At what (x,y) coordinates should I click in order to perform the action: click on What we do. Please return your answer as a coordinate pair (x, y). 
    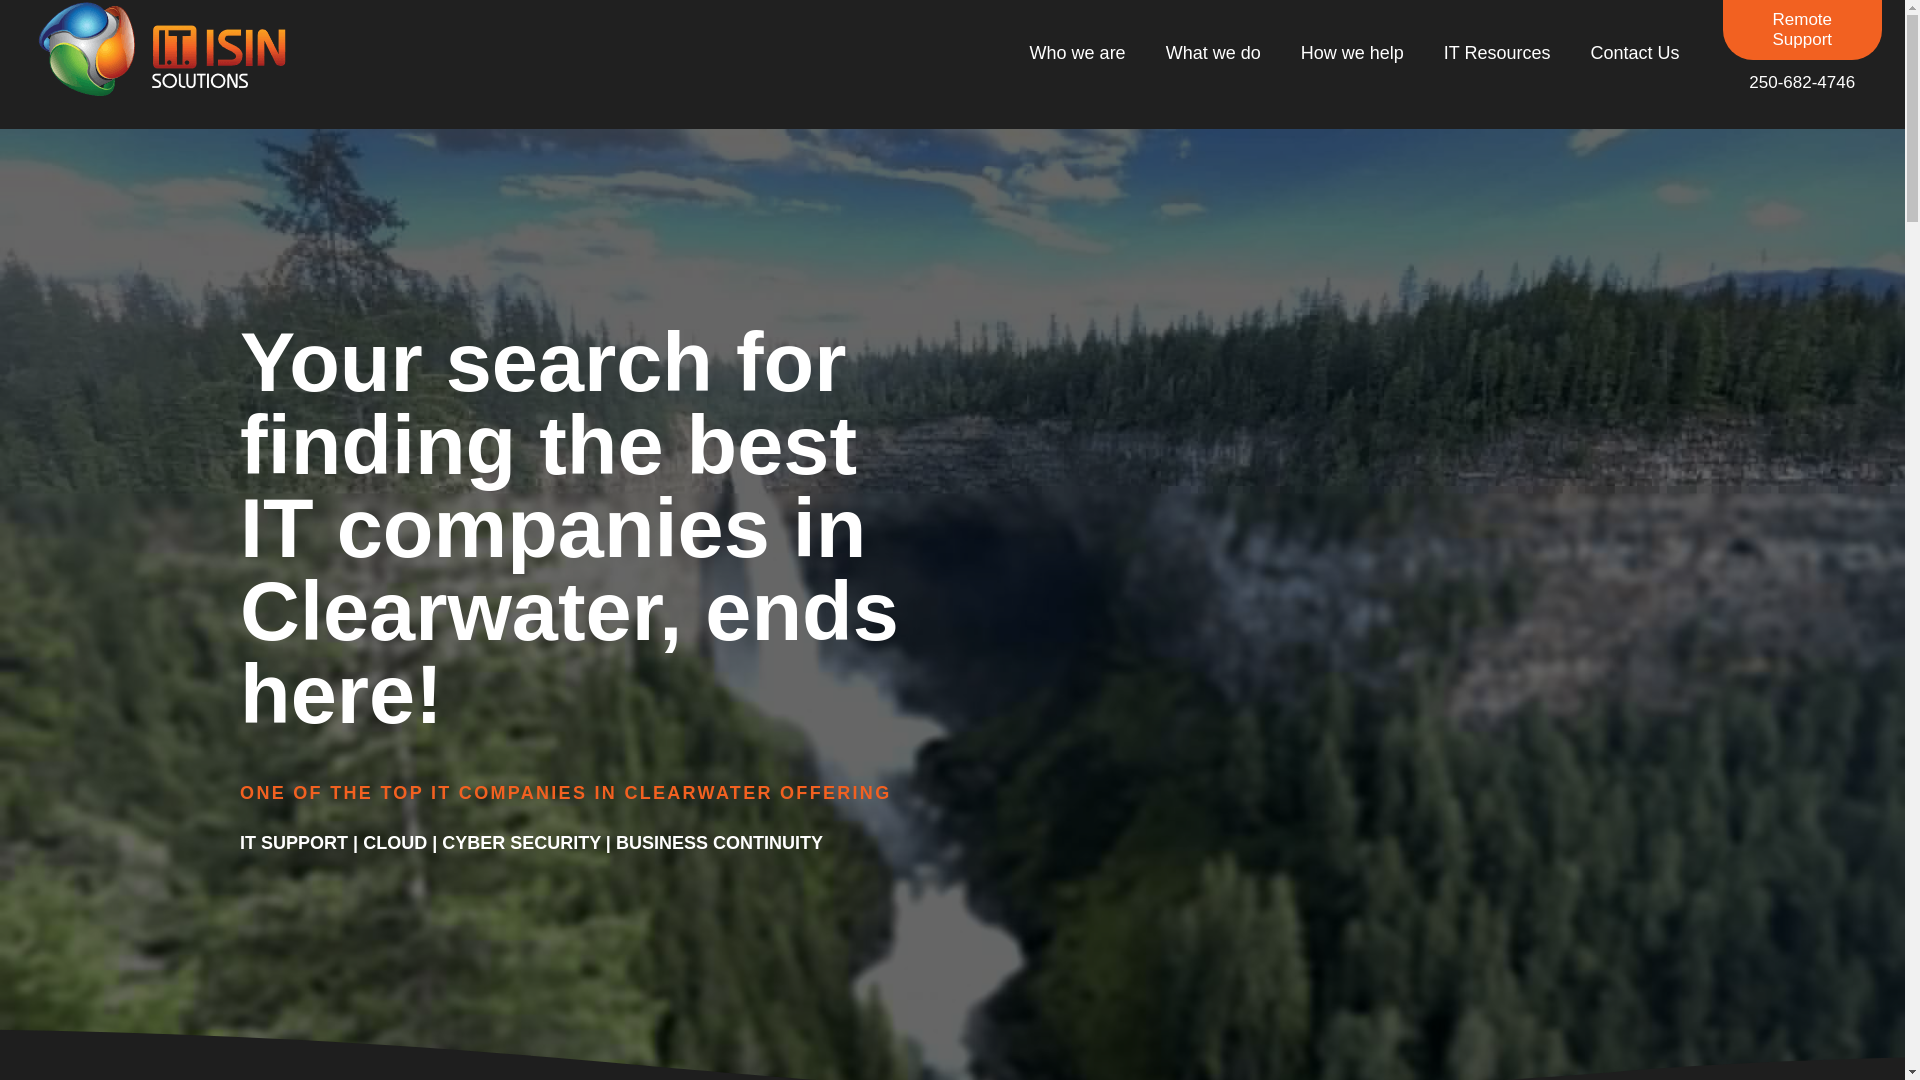
    Looking at the image, I should click on (1213, 52).